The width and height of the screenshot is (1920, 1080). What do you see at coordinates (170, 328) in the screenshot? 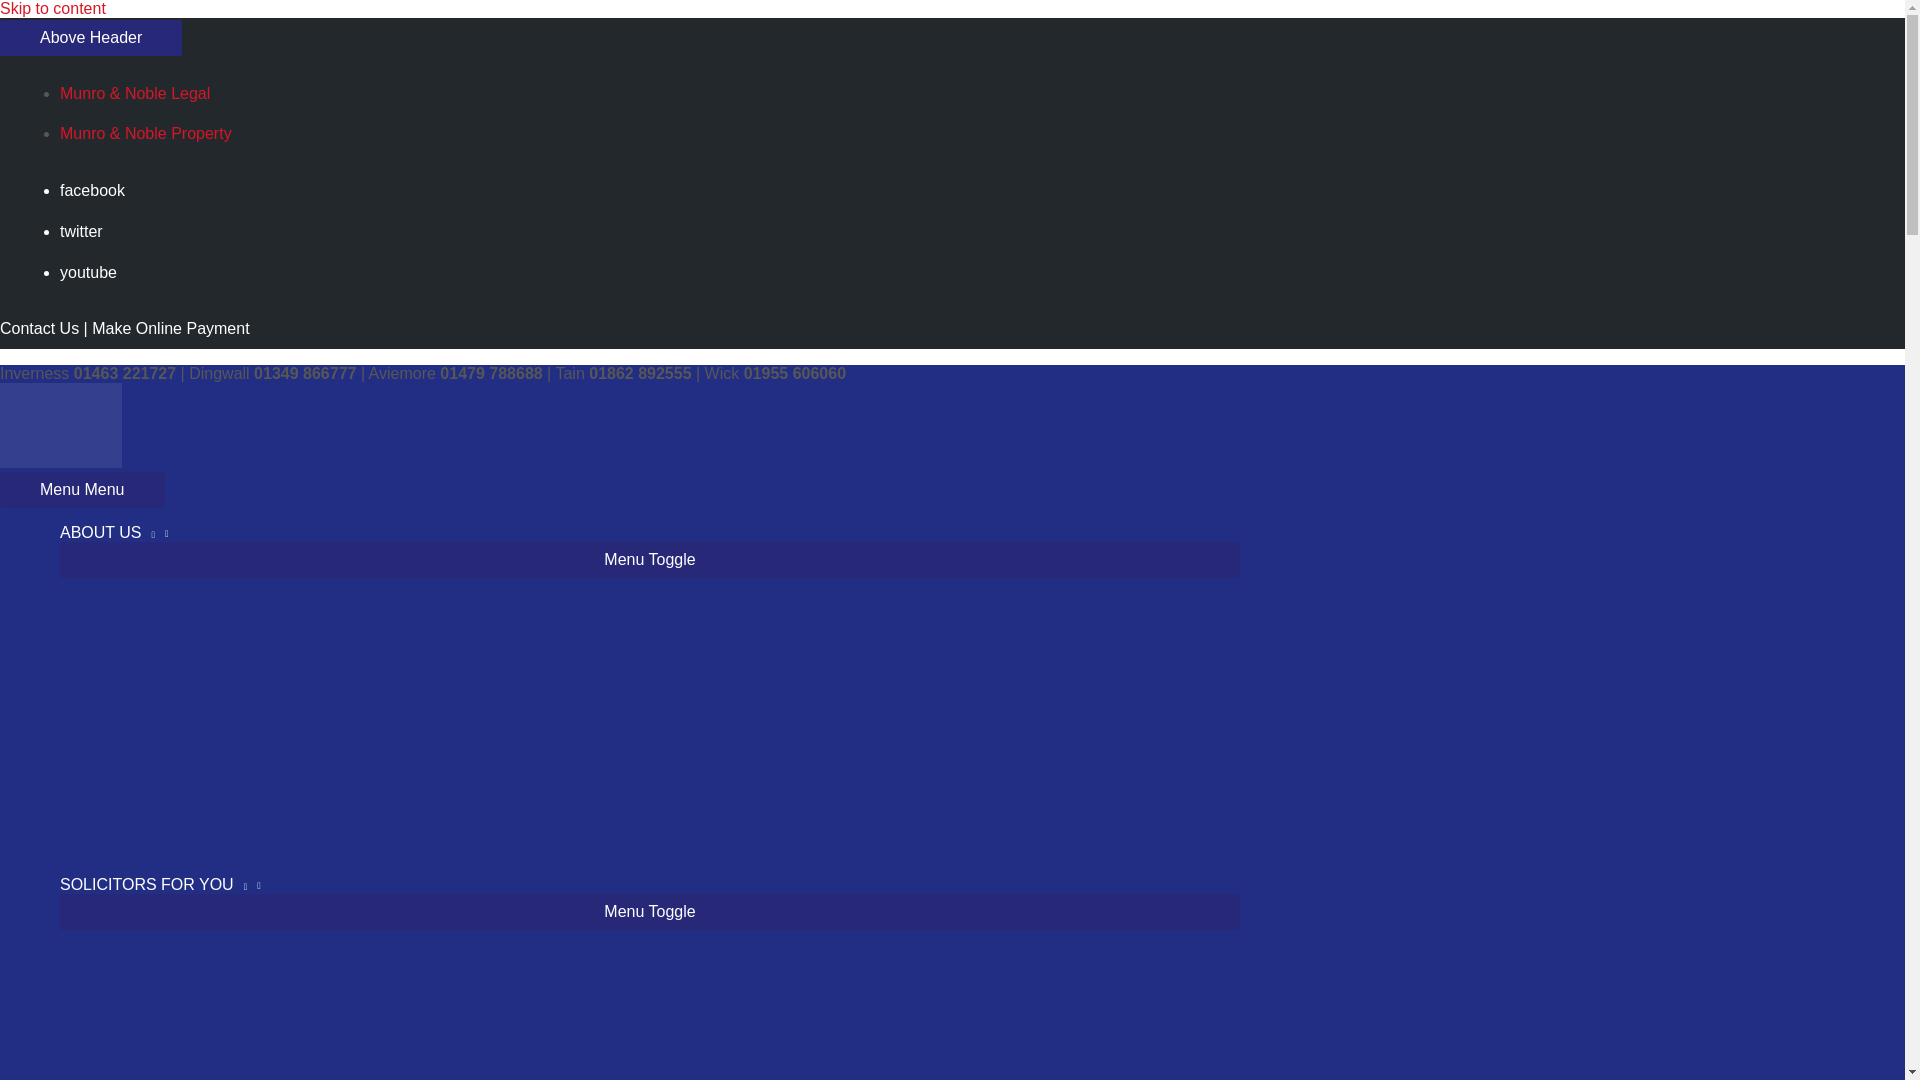
I see `Make Online Payment` at bounding box center [170, 328].